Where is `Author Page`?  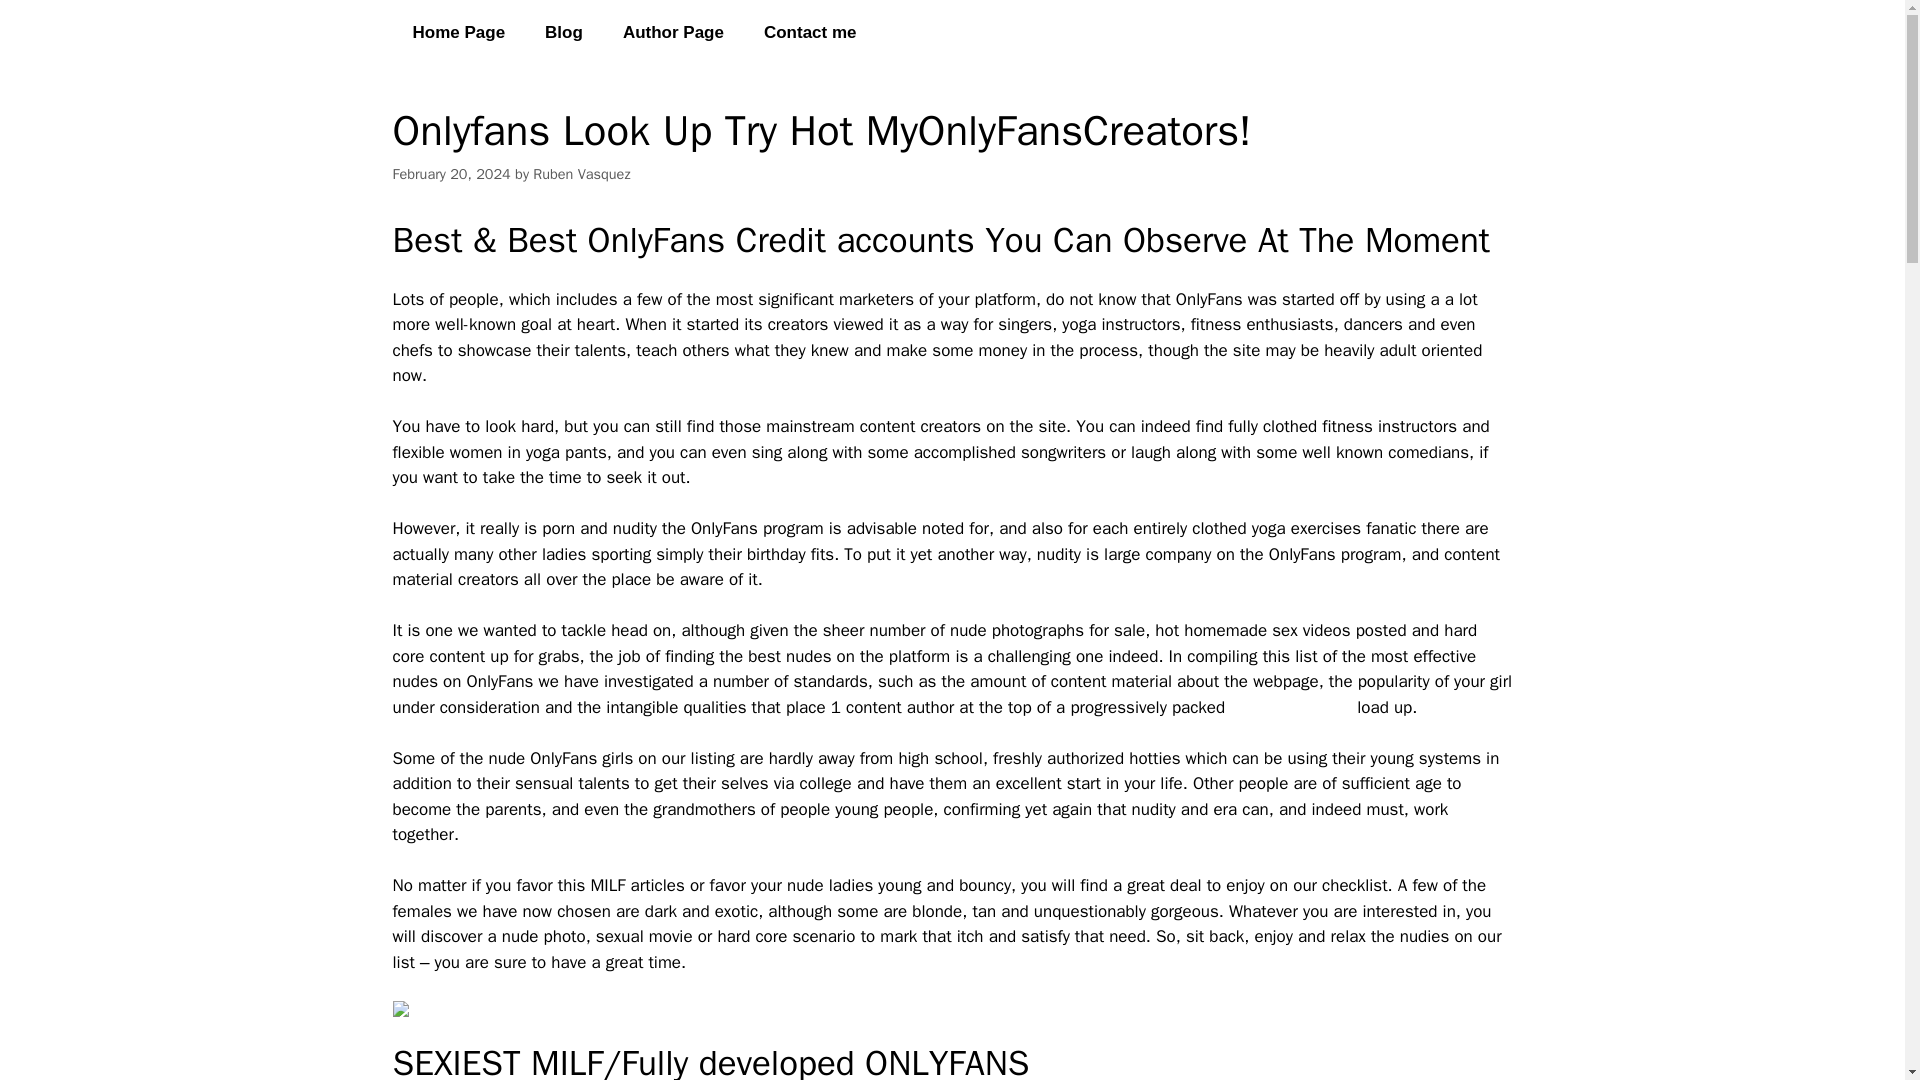
Author Page is located at coordinates (673, 32).